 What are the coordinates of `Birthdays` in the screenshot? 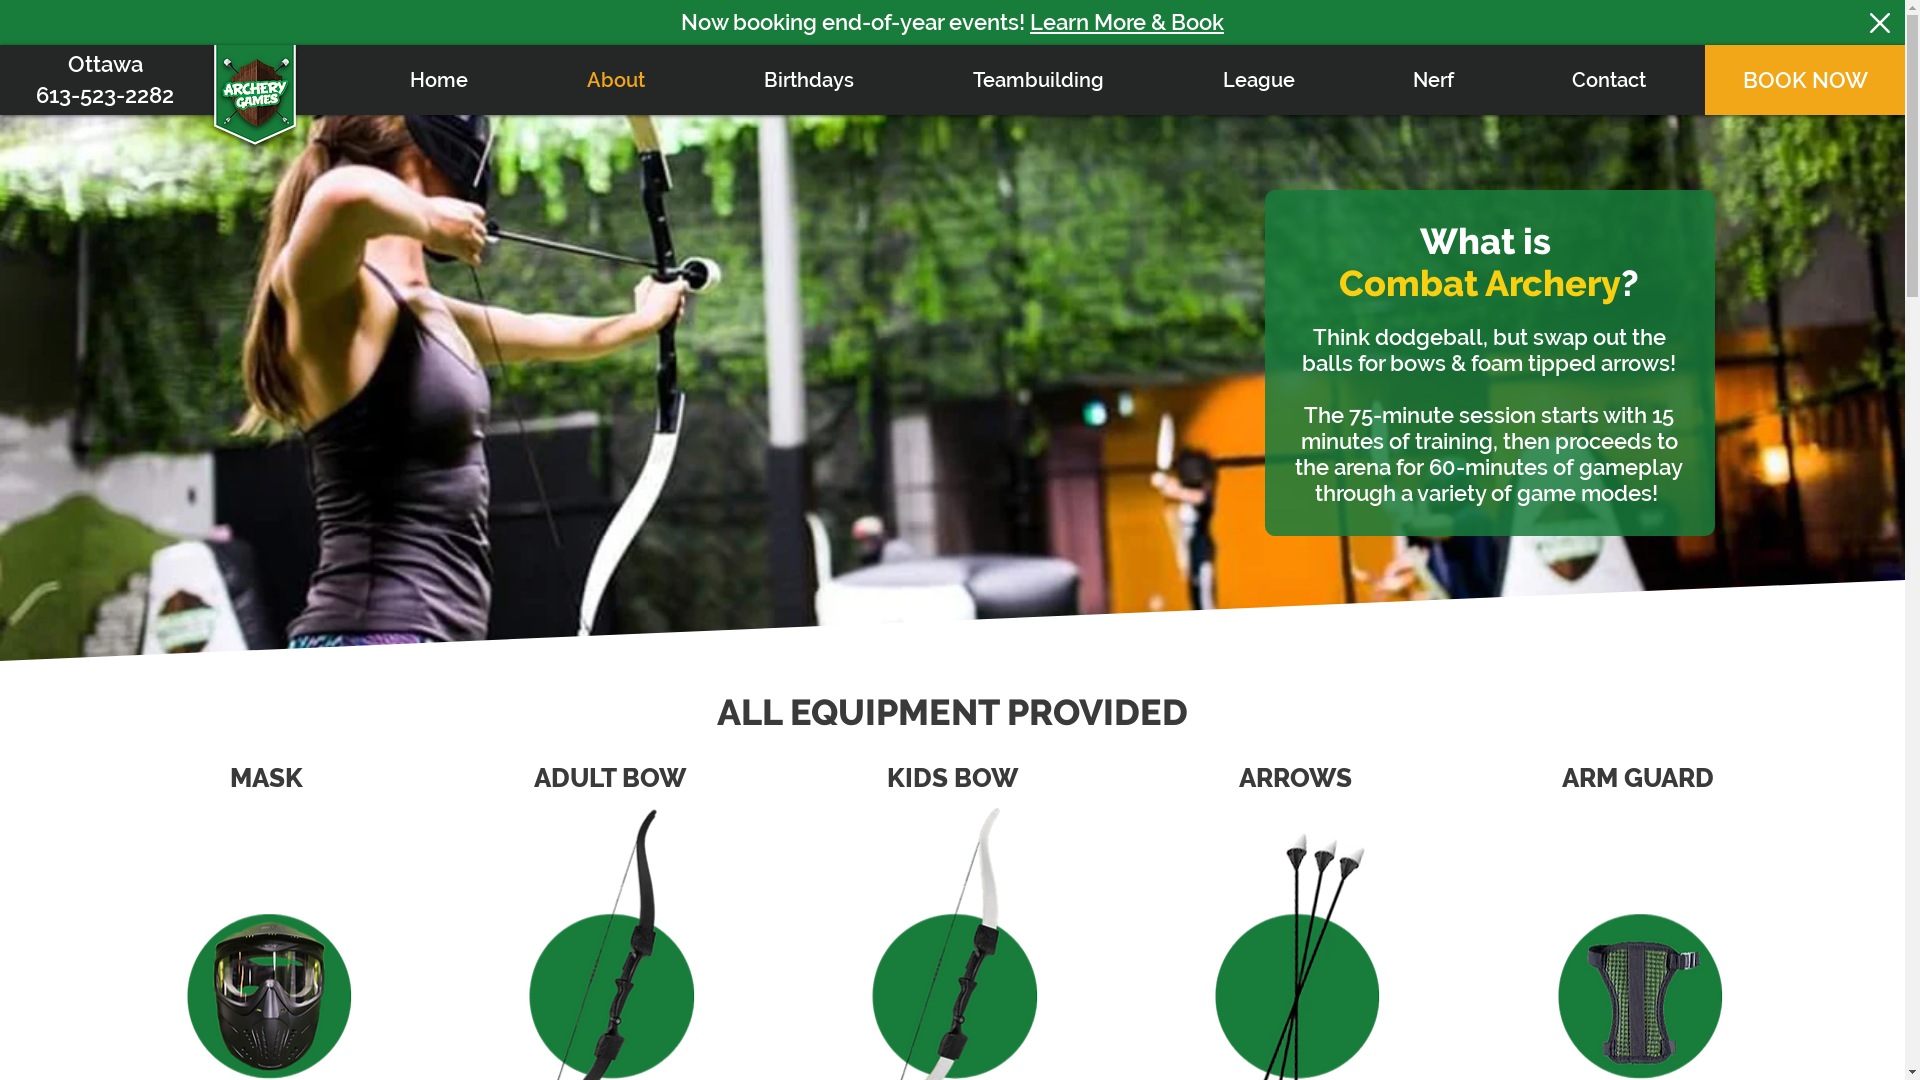 It's located at (808, 80).